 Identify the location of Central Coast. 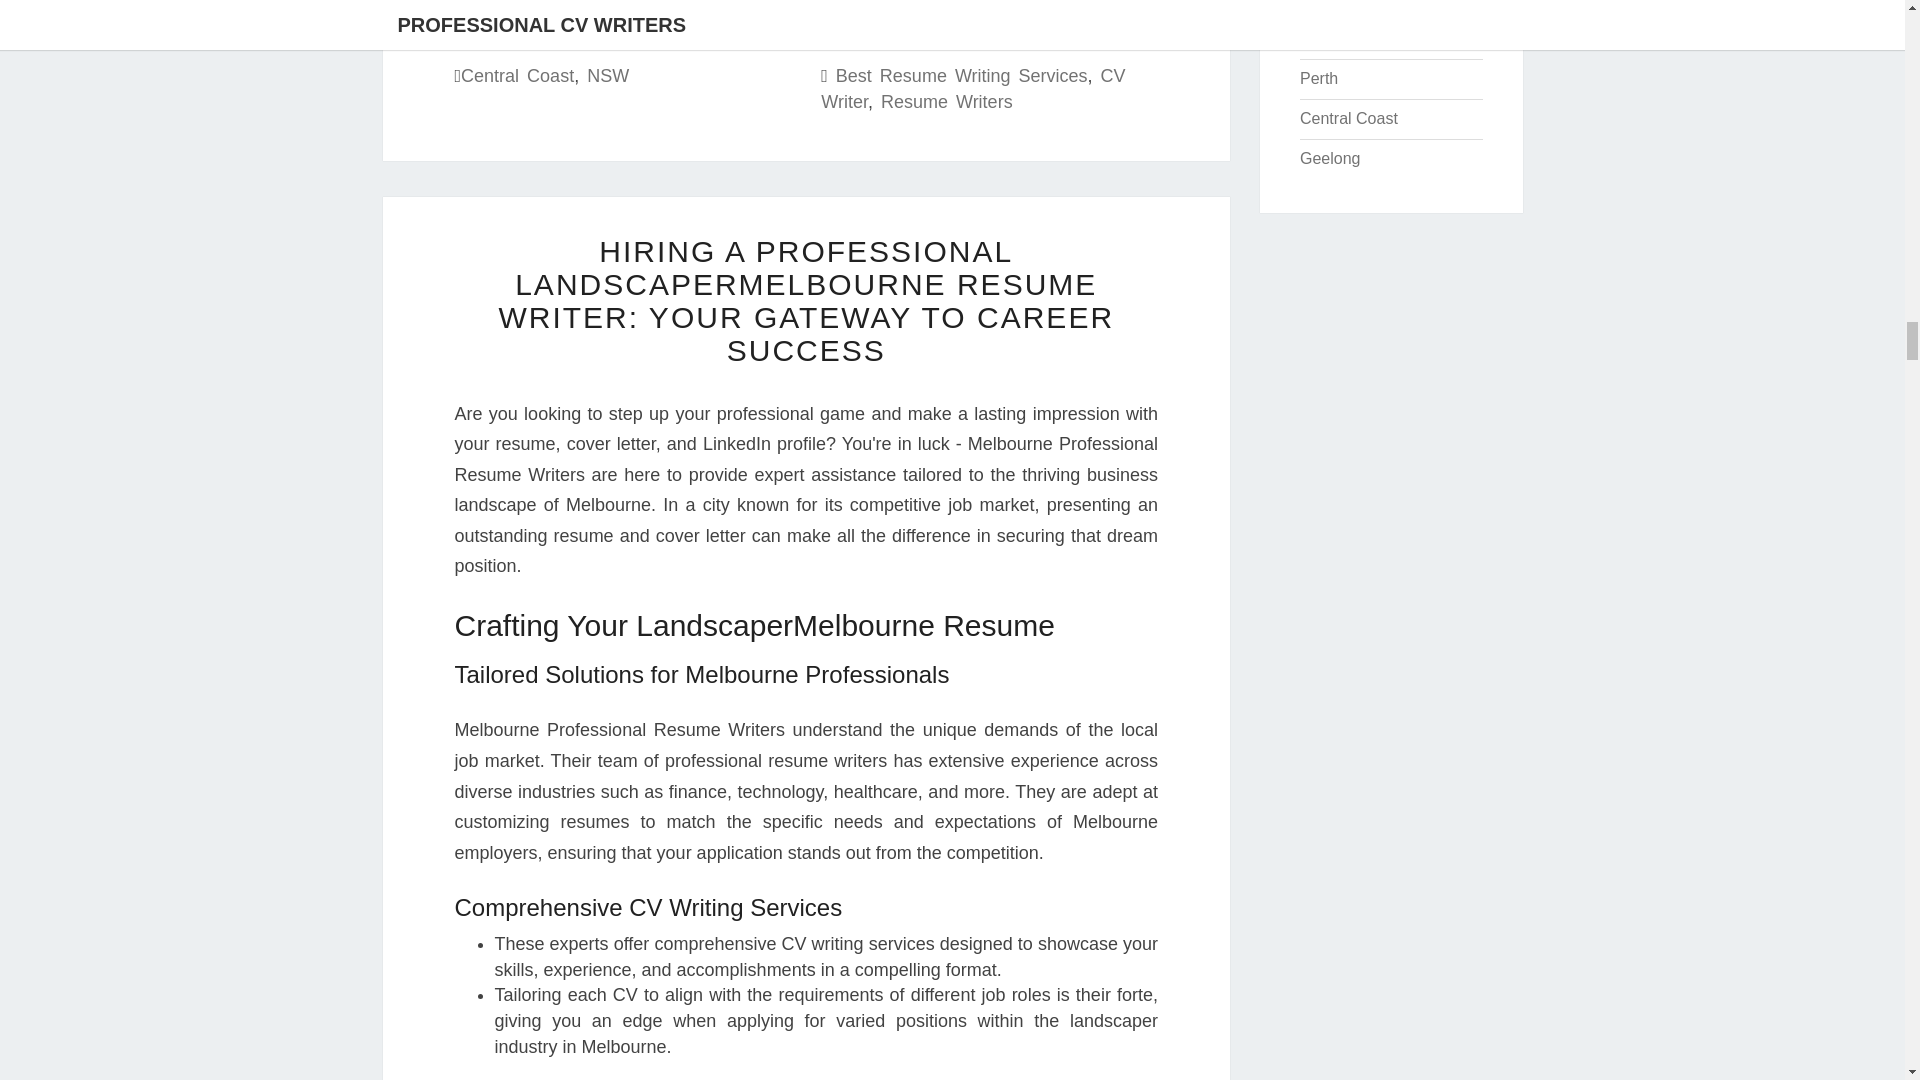
(517, 76).